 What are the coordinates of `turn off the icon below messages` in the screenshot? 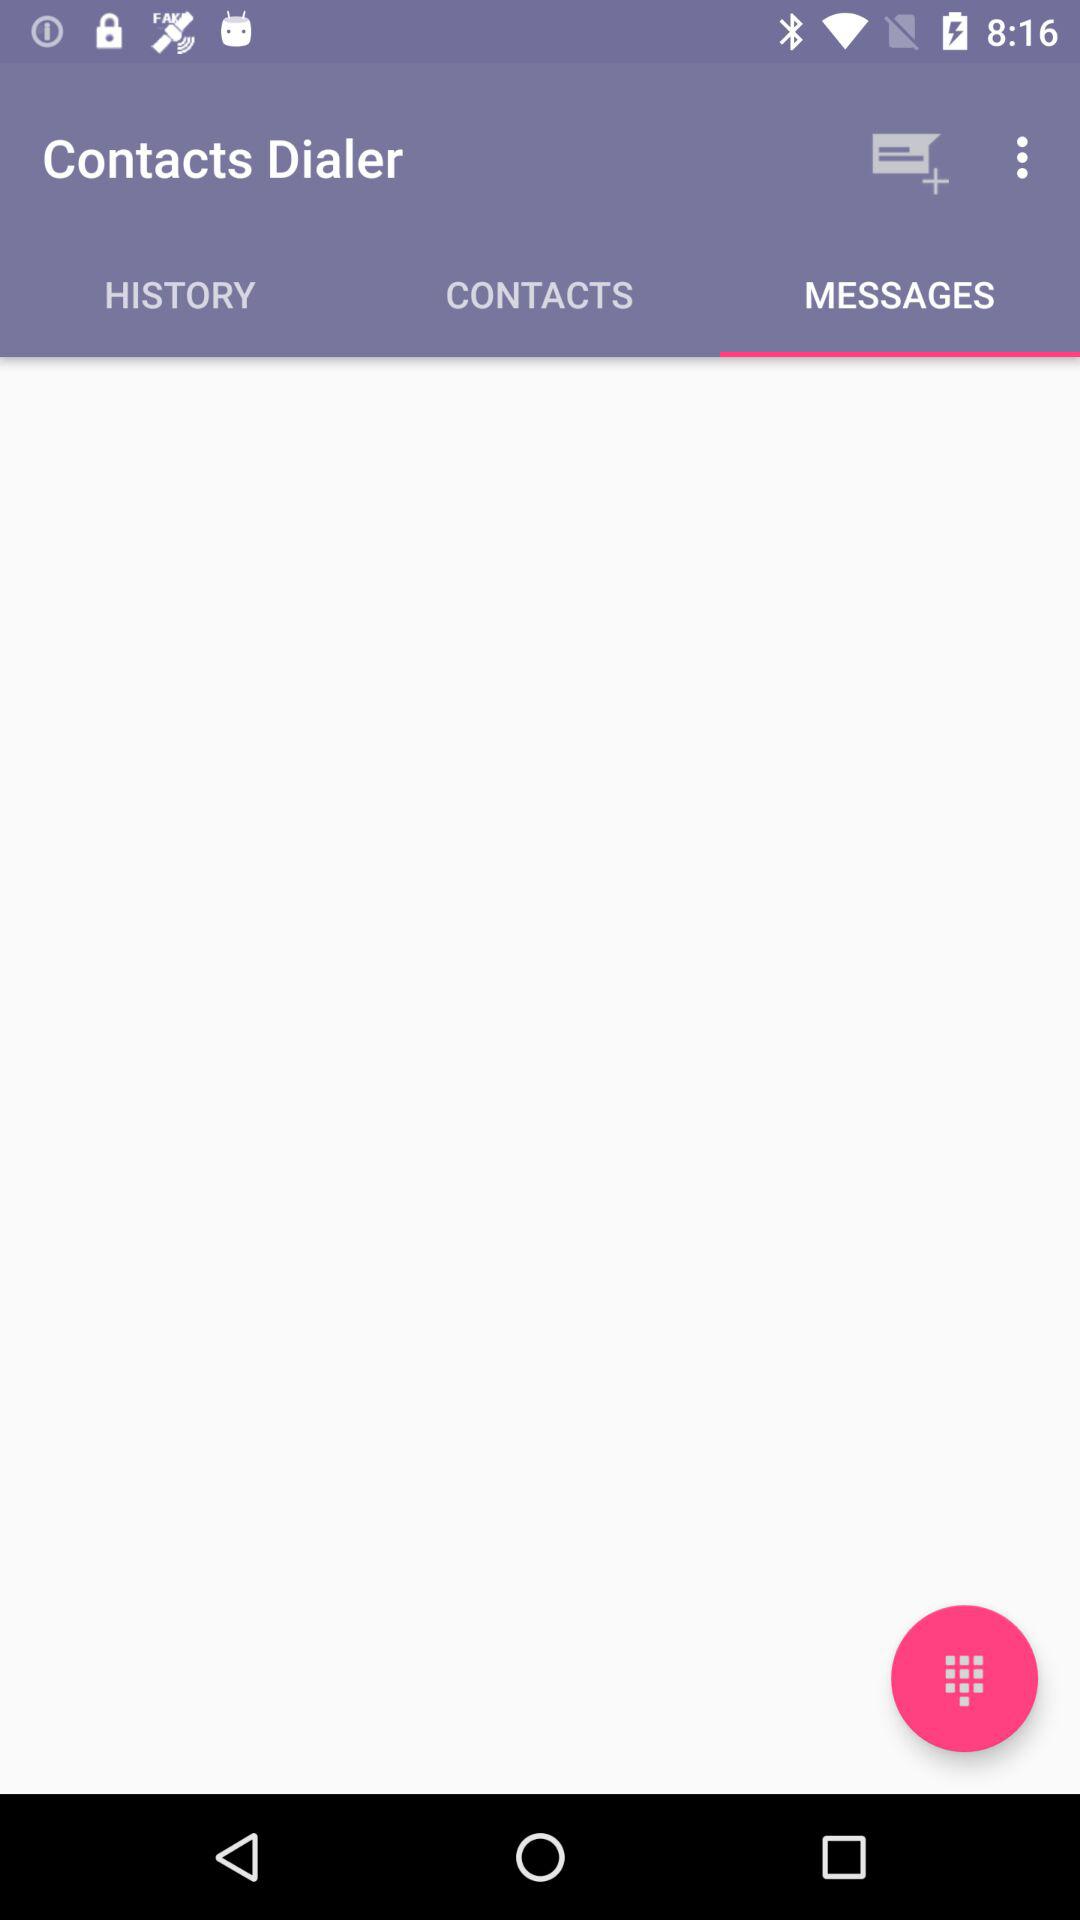 It's located at (964, 1678).